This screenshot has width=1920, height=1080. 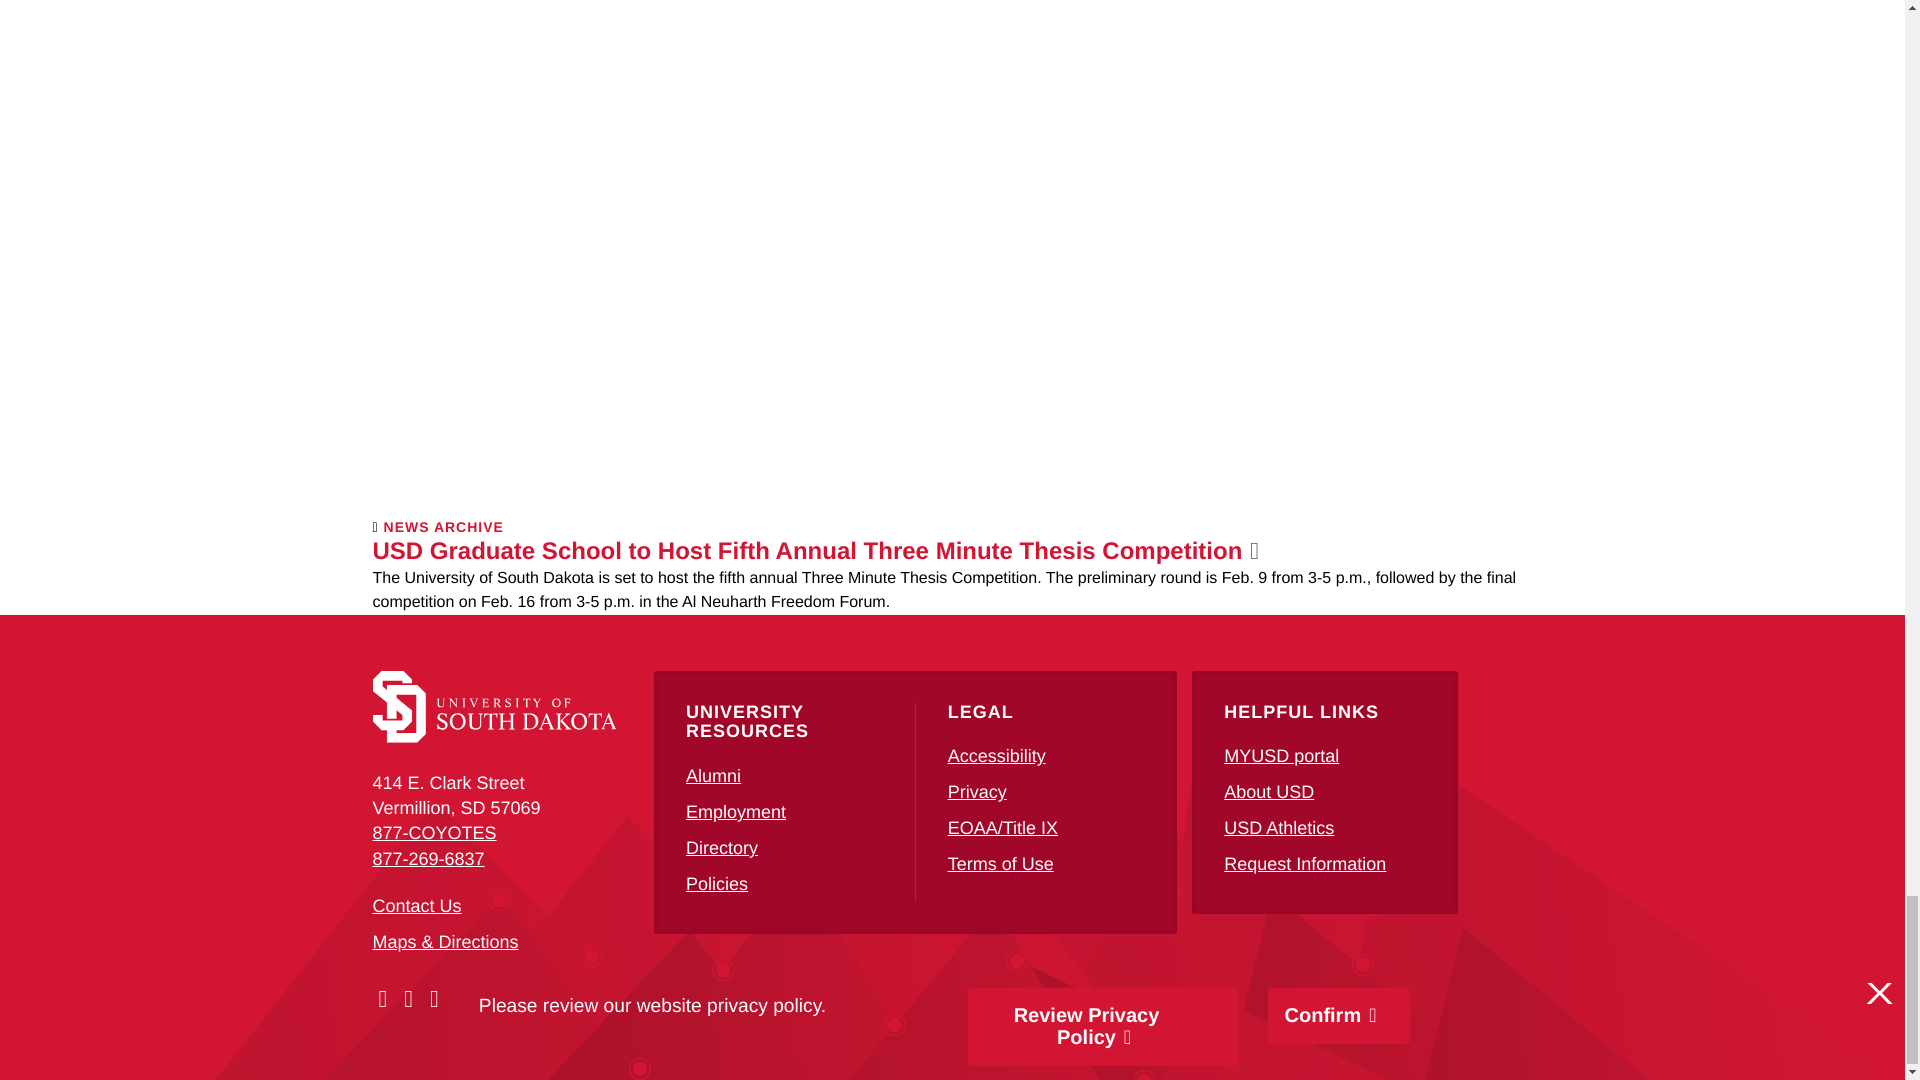 I want to click on USD Terms of Use, so click(x=1001, y=864).